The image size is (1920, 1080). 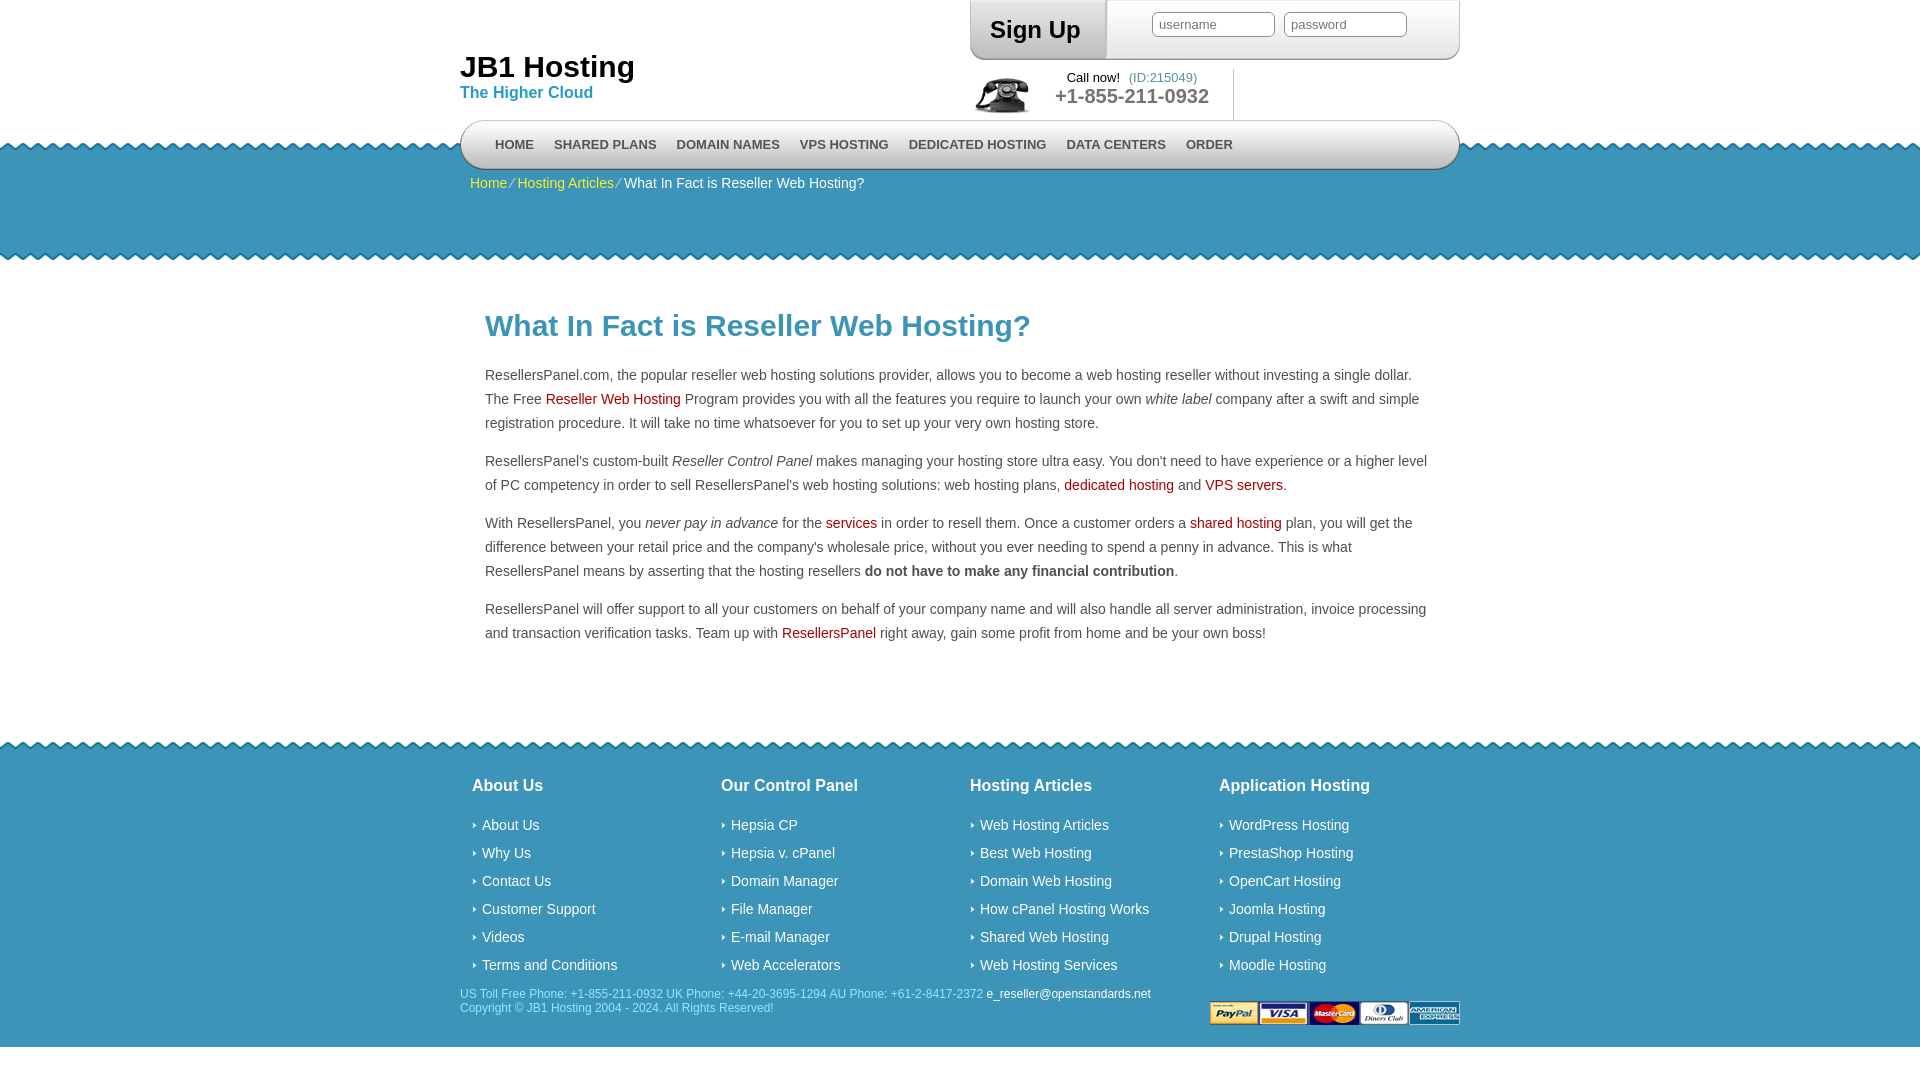 I want to click on Contact Us, so click(x=516, y=880).